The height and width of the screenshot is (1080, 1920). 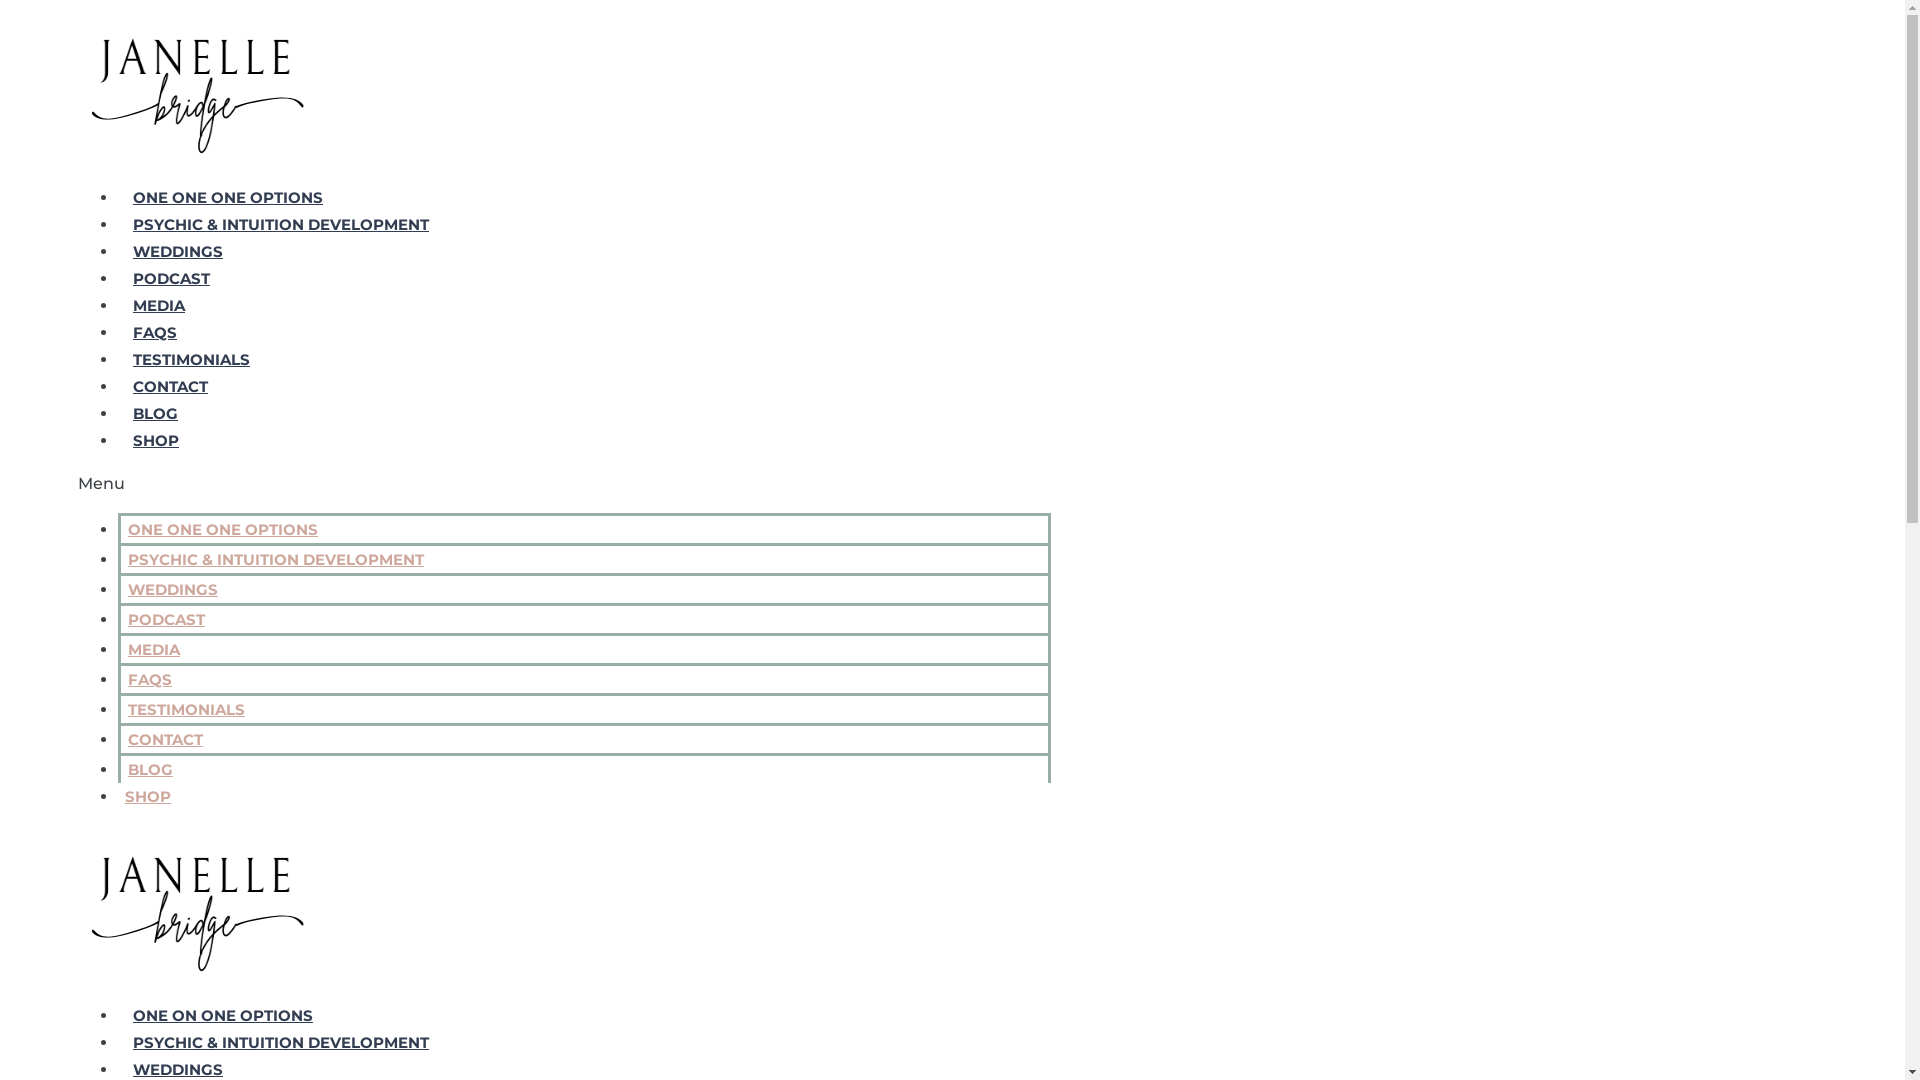 What do you see at coordinates (156, 440) in the screenshot?
I see `SHOP` at bounding box center [156, 440].